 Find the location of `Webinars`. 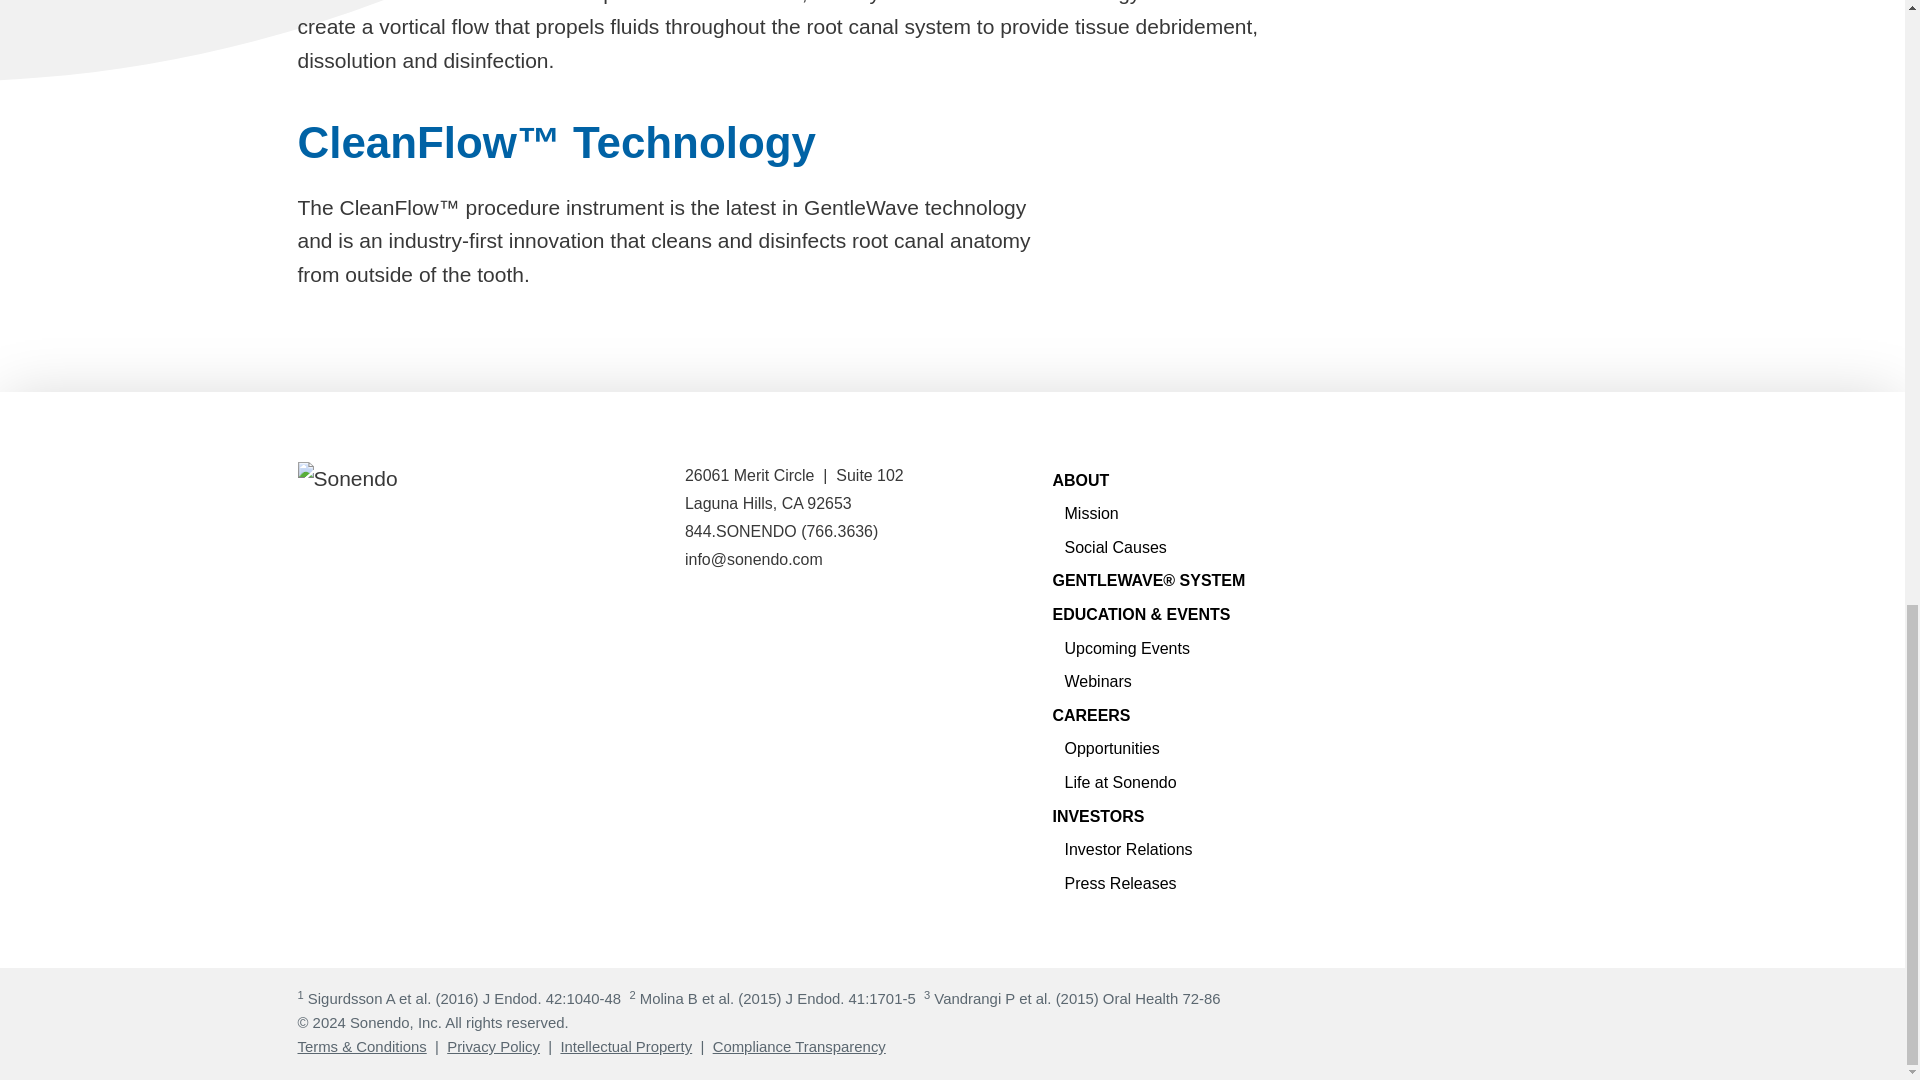

Webinars is located at coordinates (1096, 681).